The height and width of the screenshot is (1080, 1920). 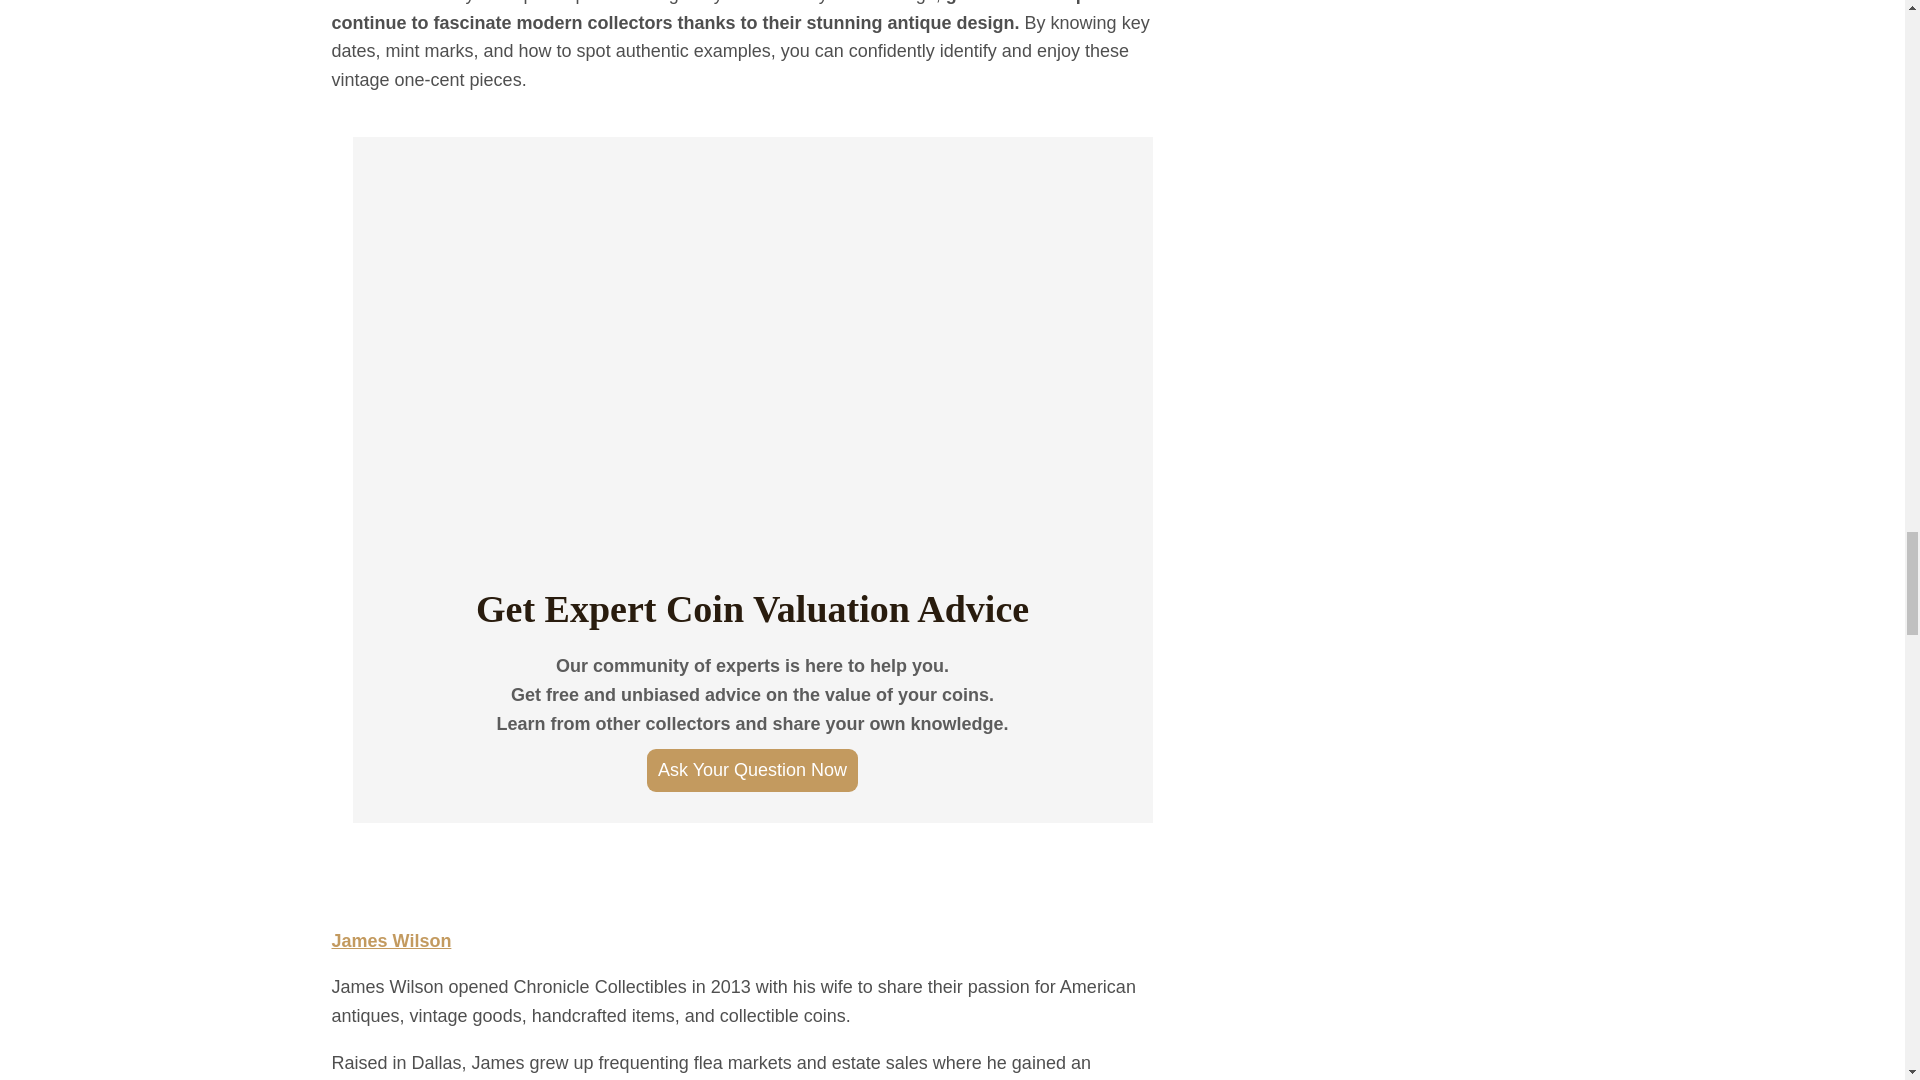 What do you see at coordinates (392, 940) in the screenshot?
I see `Posts by James Wilson` at bounding box center [392, 940].